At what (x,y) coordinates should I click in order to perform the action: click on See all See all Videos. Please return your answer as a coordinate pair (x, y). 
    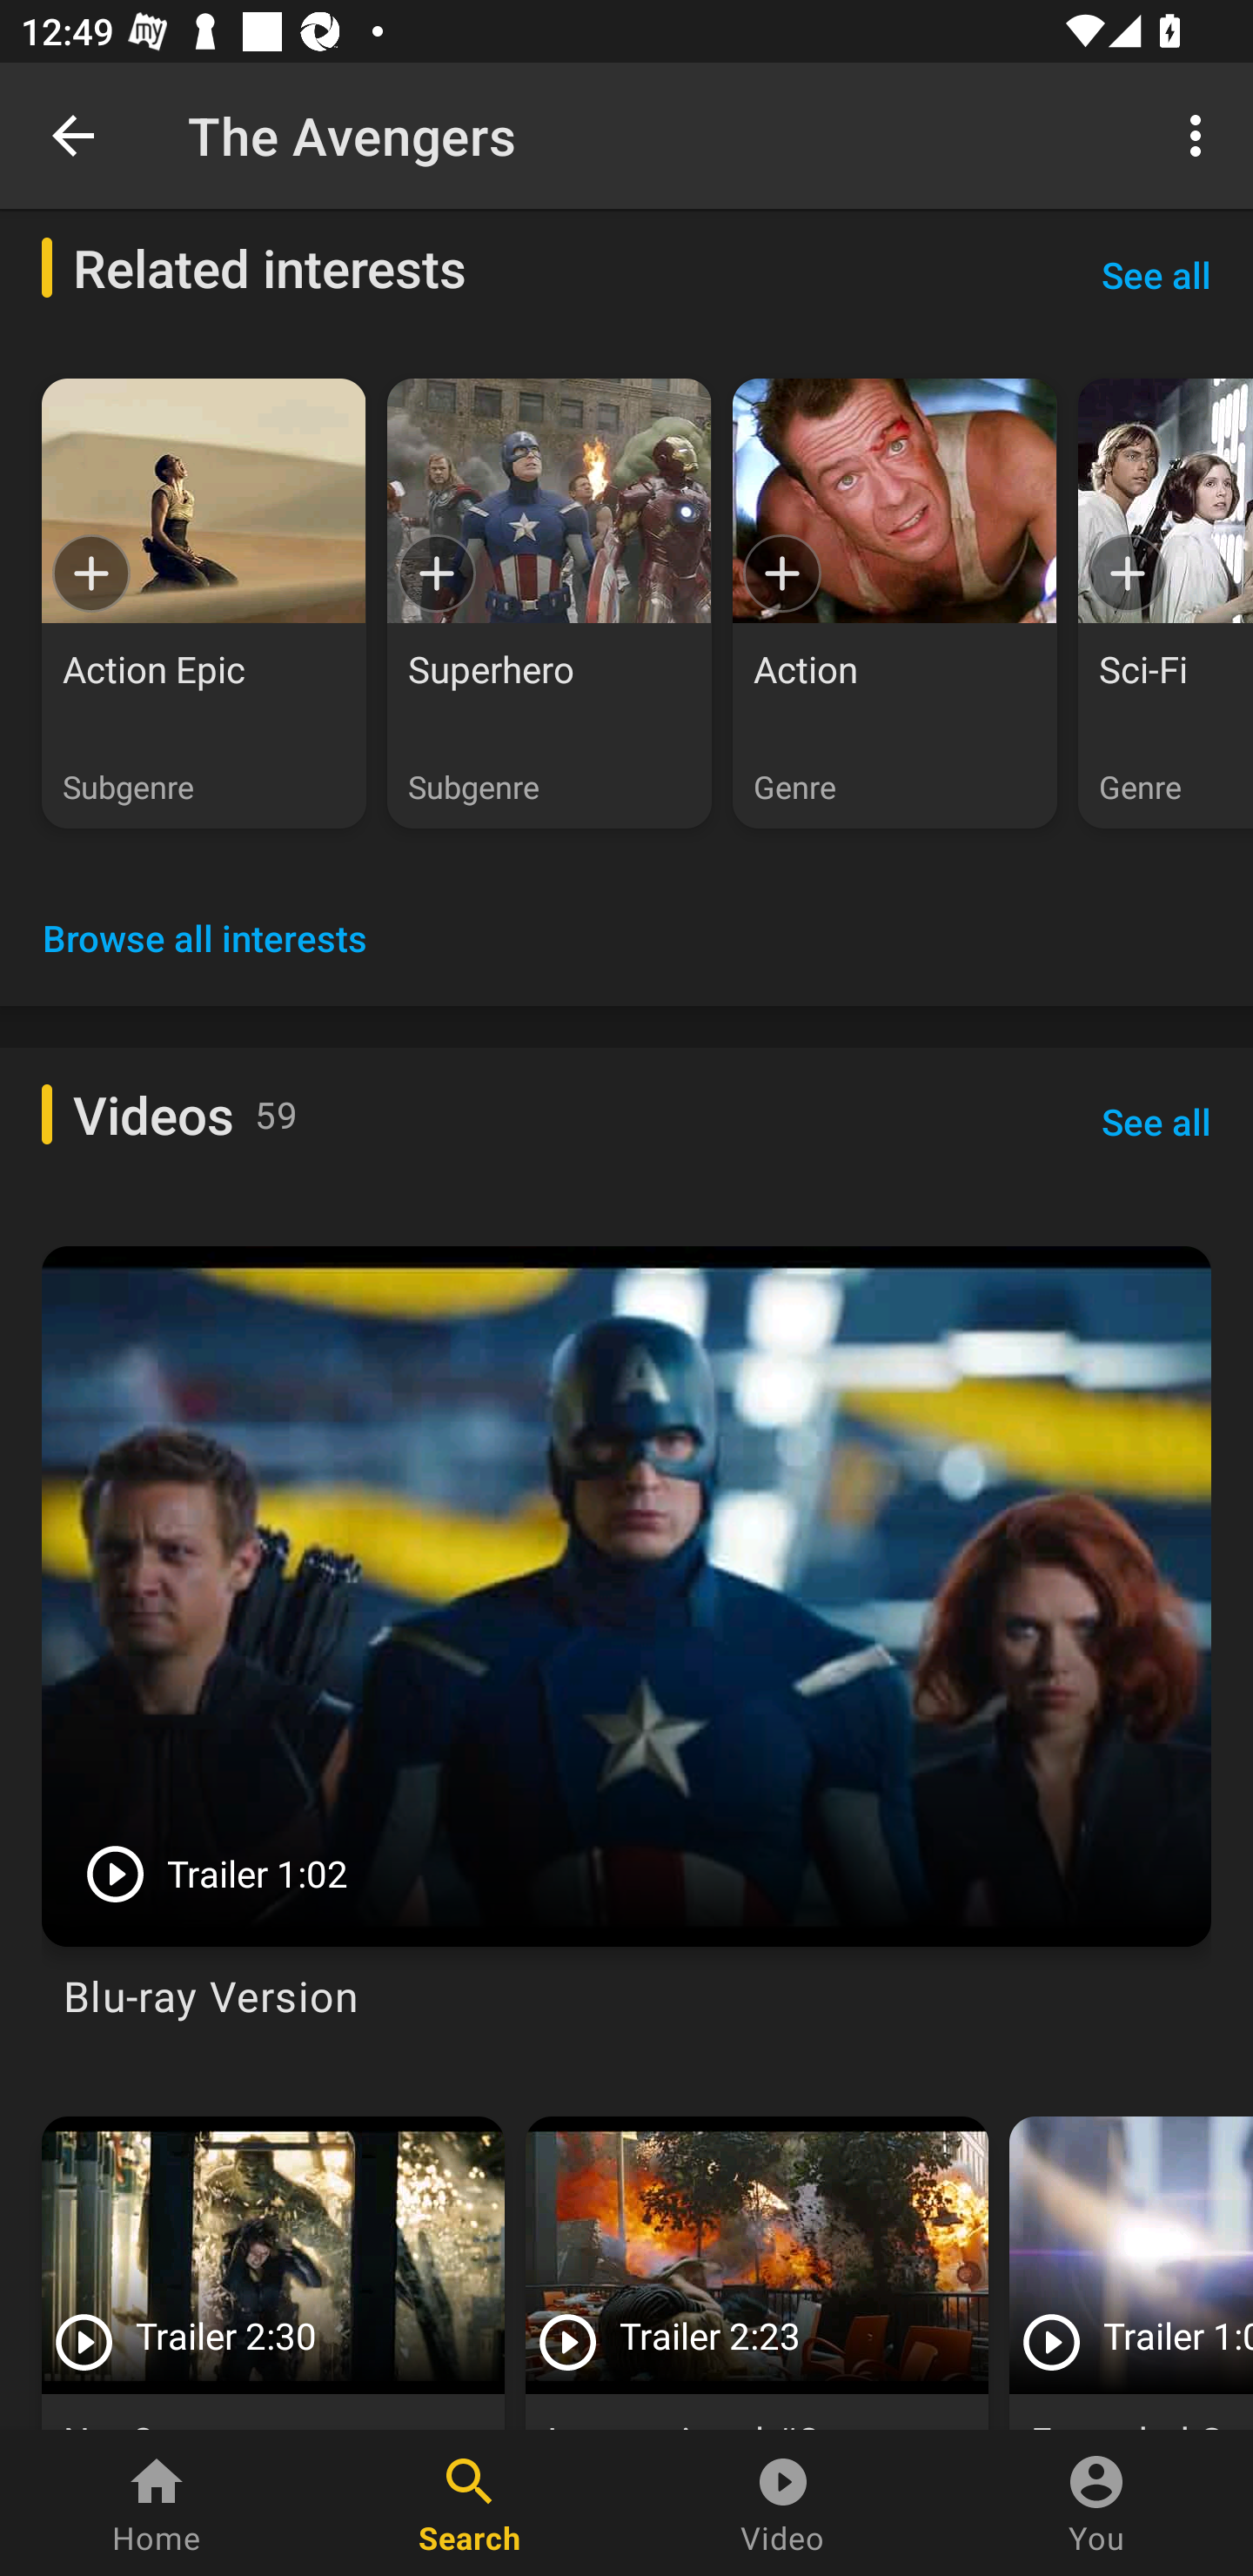
    Looking at the image, I should click on (1156, 1121).